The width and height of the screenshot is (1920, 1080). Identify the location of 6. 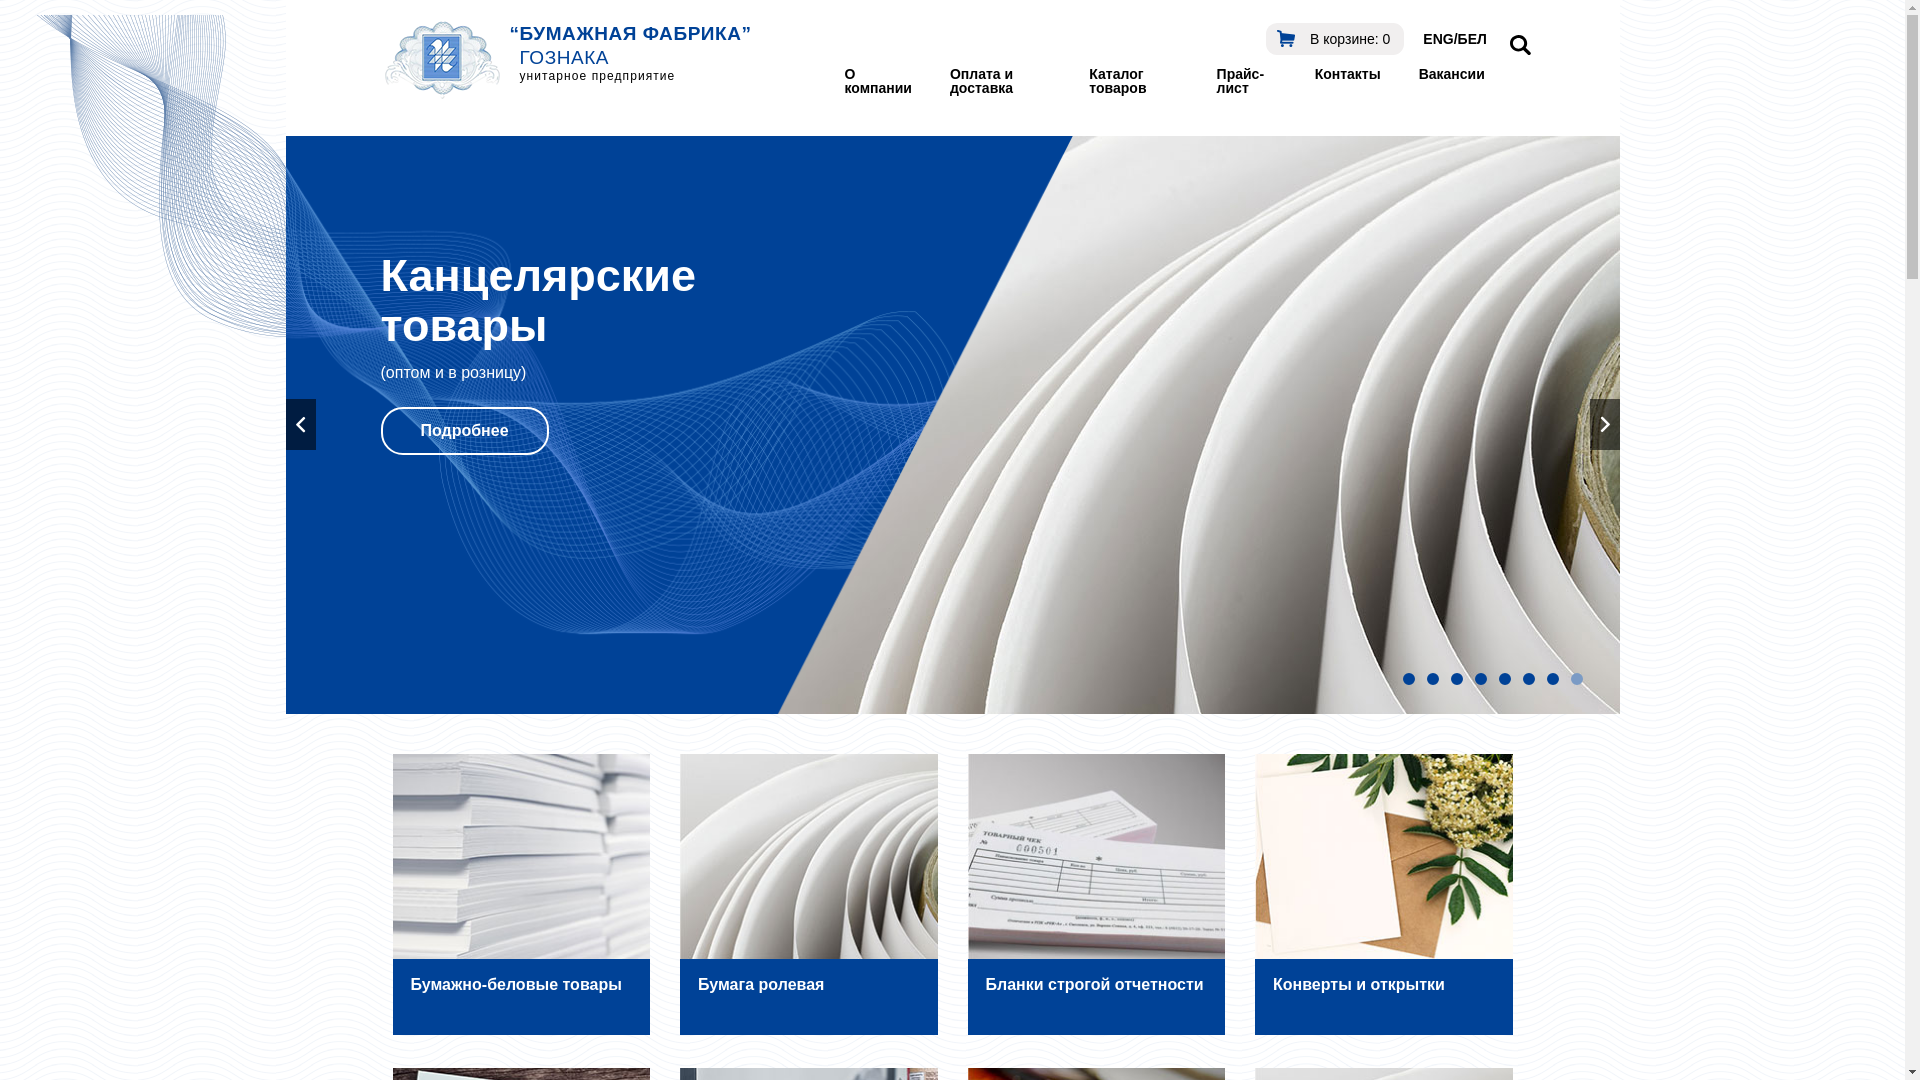
(1528, 679).